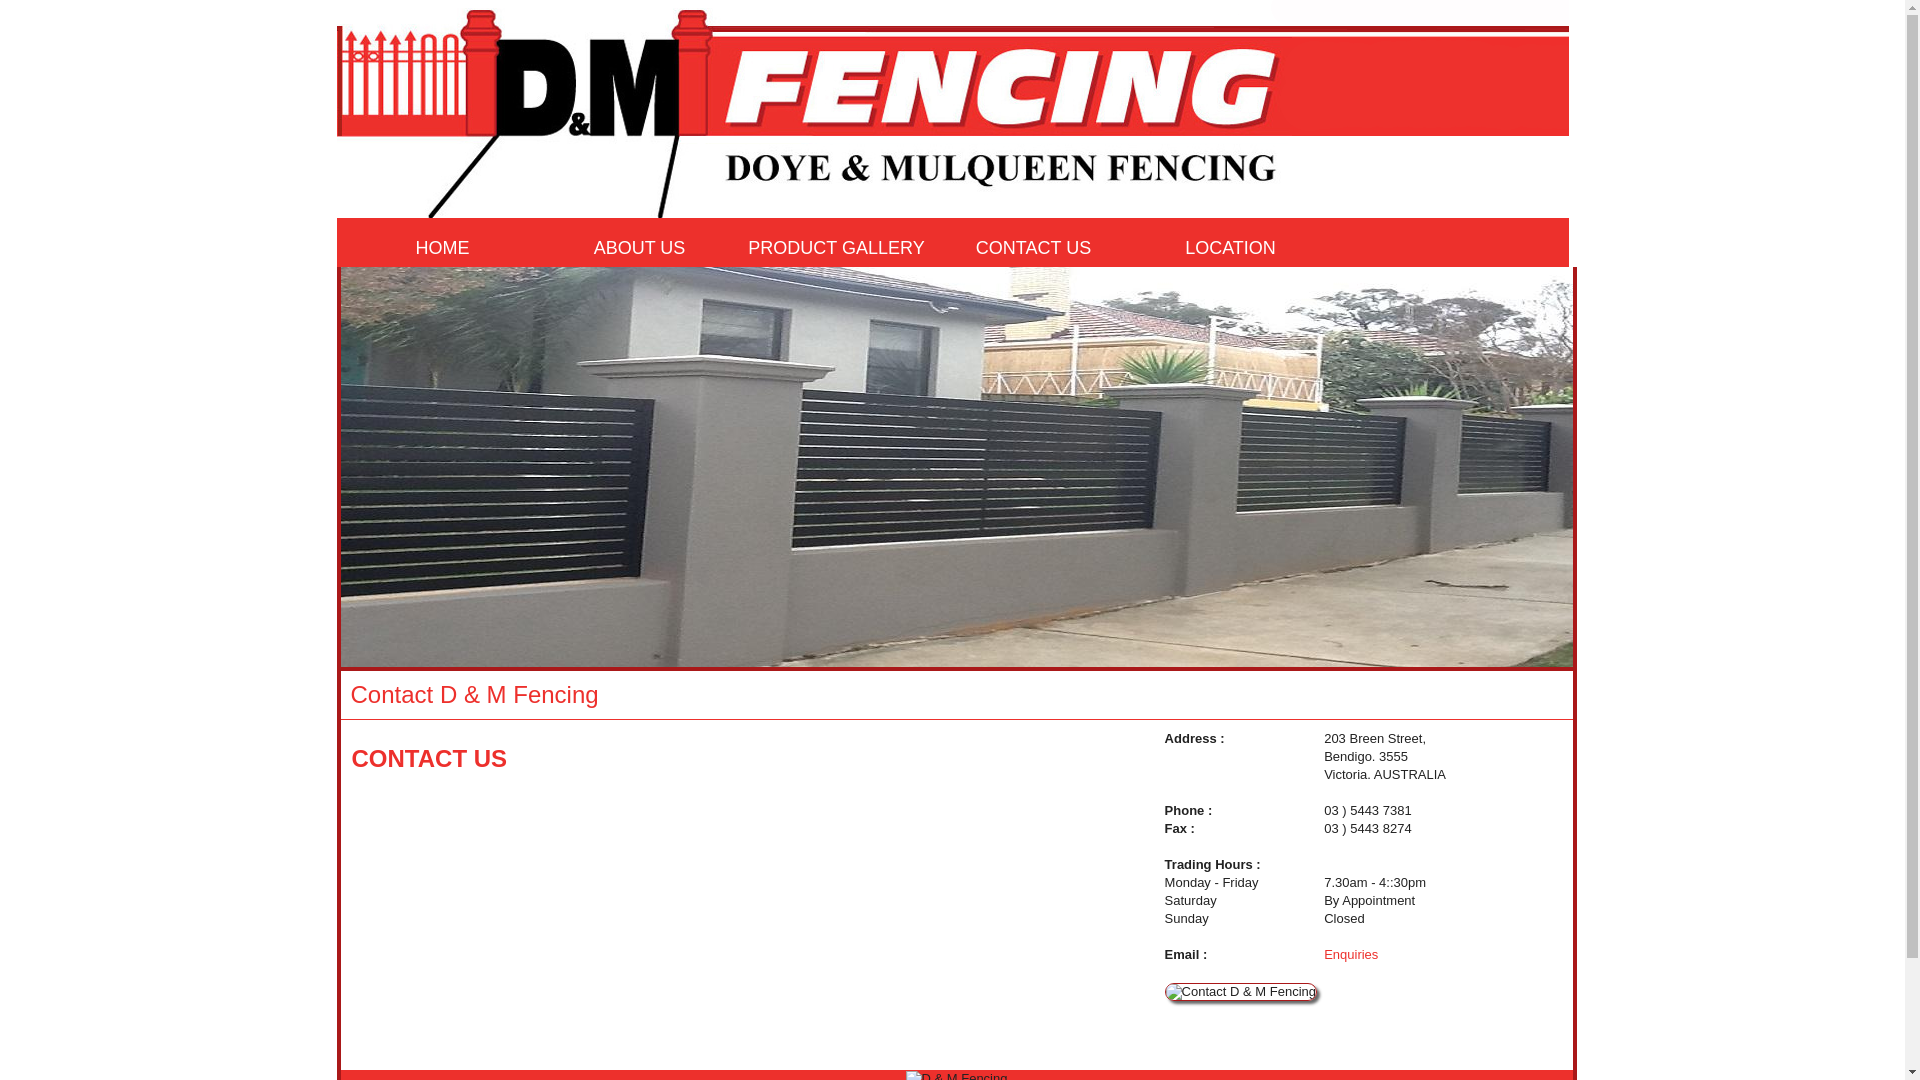  What do you see at coordinates (956, 467) in the screenshot?
I see `D & M Fencing` at bounding box center [956, 467].